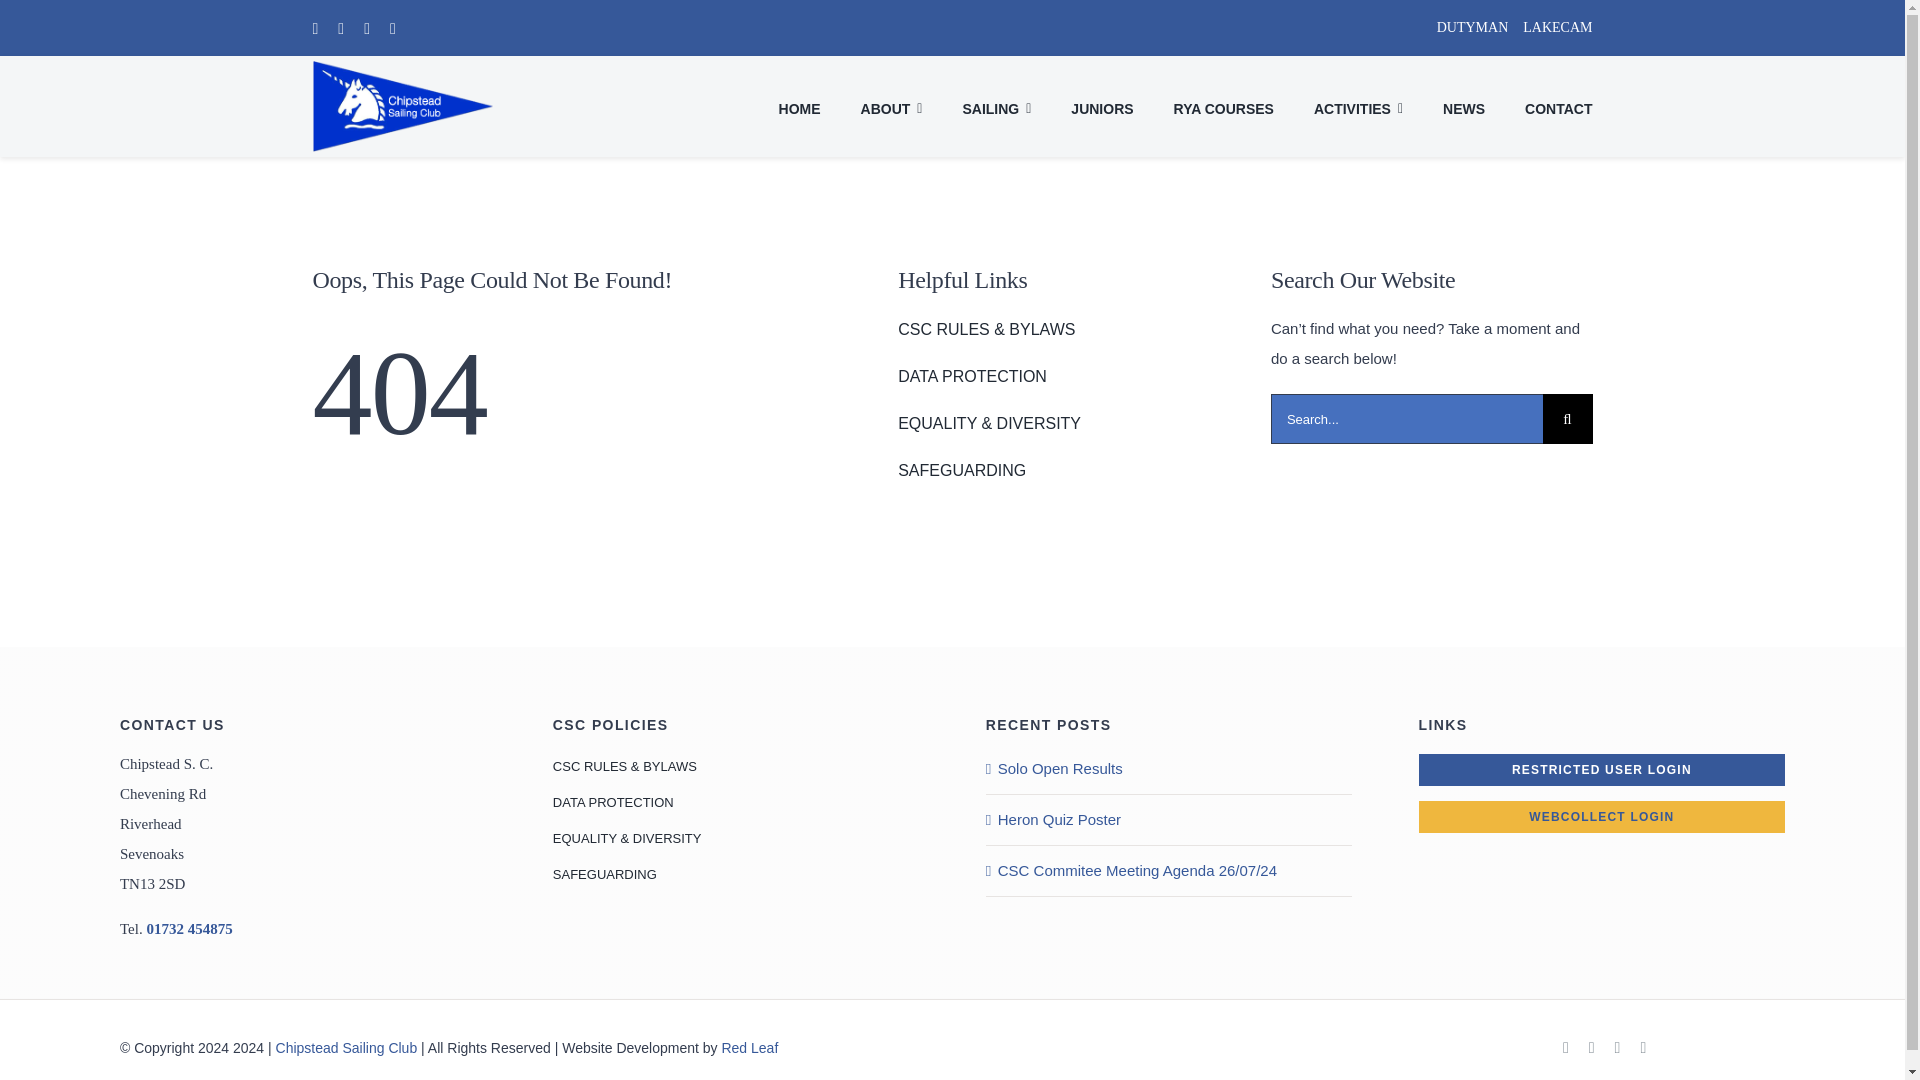 Image resolution: width=1920 pixels, height=1080 pixels. What do you see at coordinates (1556, 28) in the screenshot?
I see `LAKECAM` at bounding box center [1556, 28].